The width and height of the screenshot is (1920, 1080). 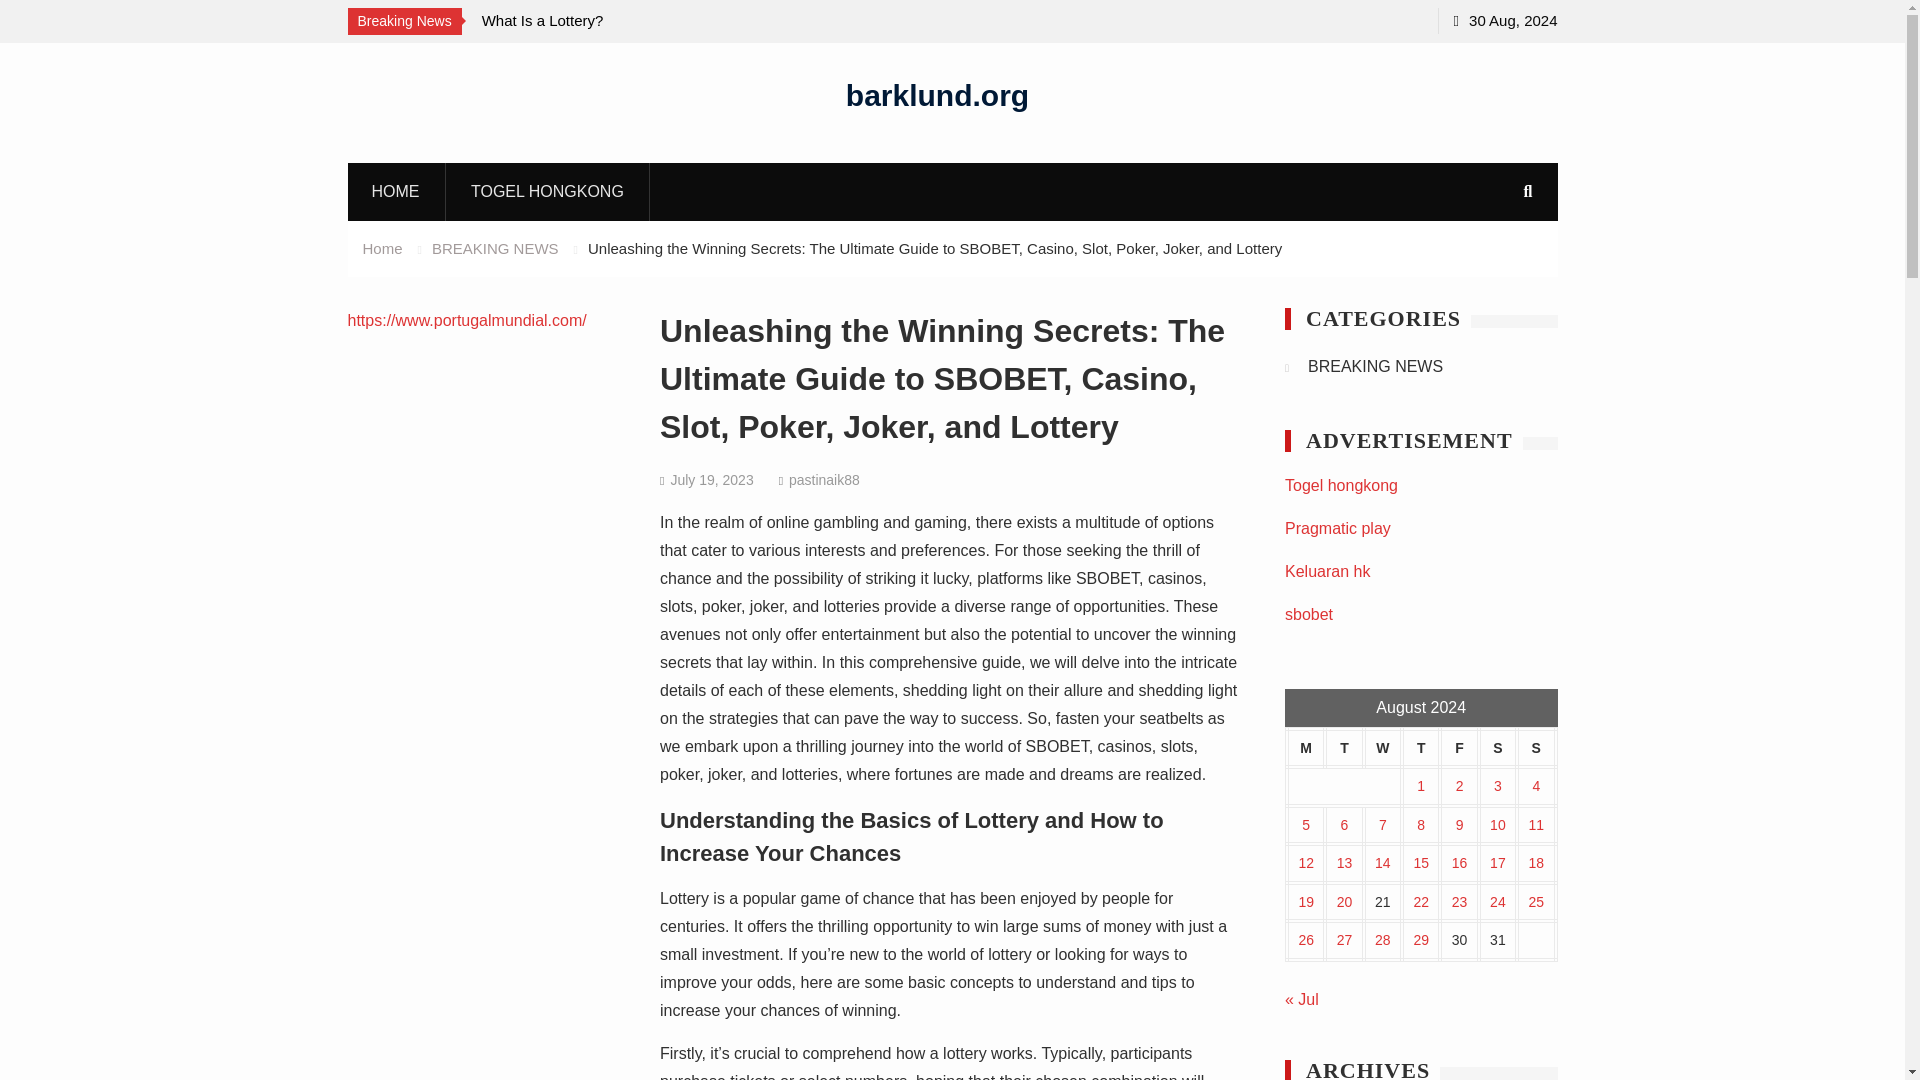 What do you see at coordinates (1382, 748) in the screenshot?
I see `Wednesday` at bounding box center [1382, 748].